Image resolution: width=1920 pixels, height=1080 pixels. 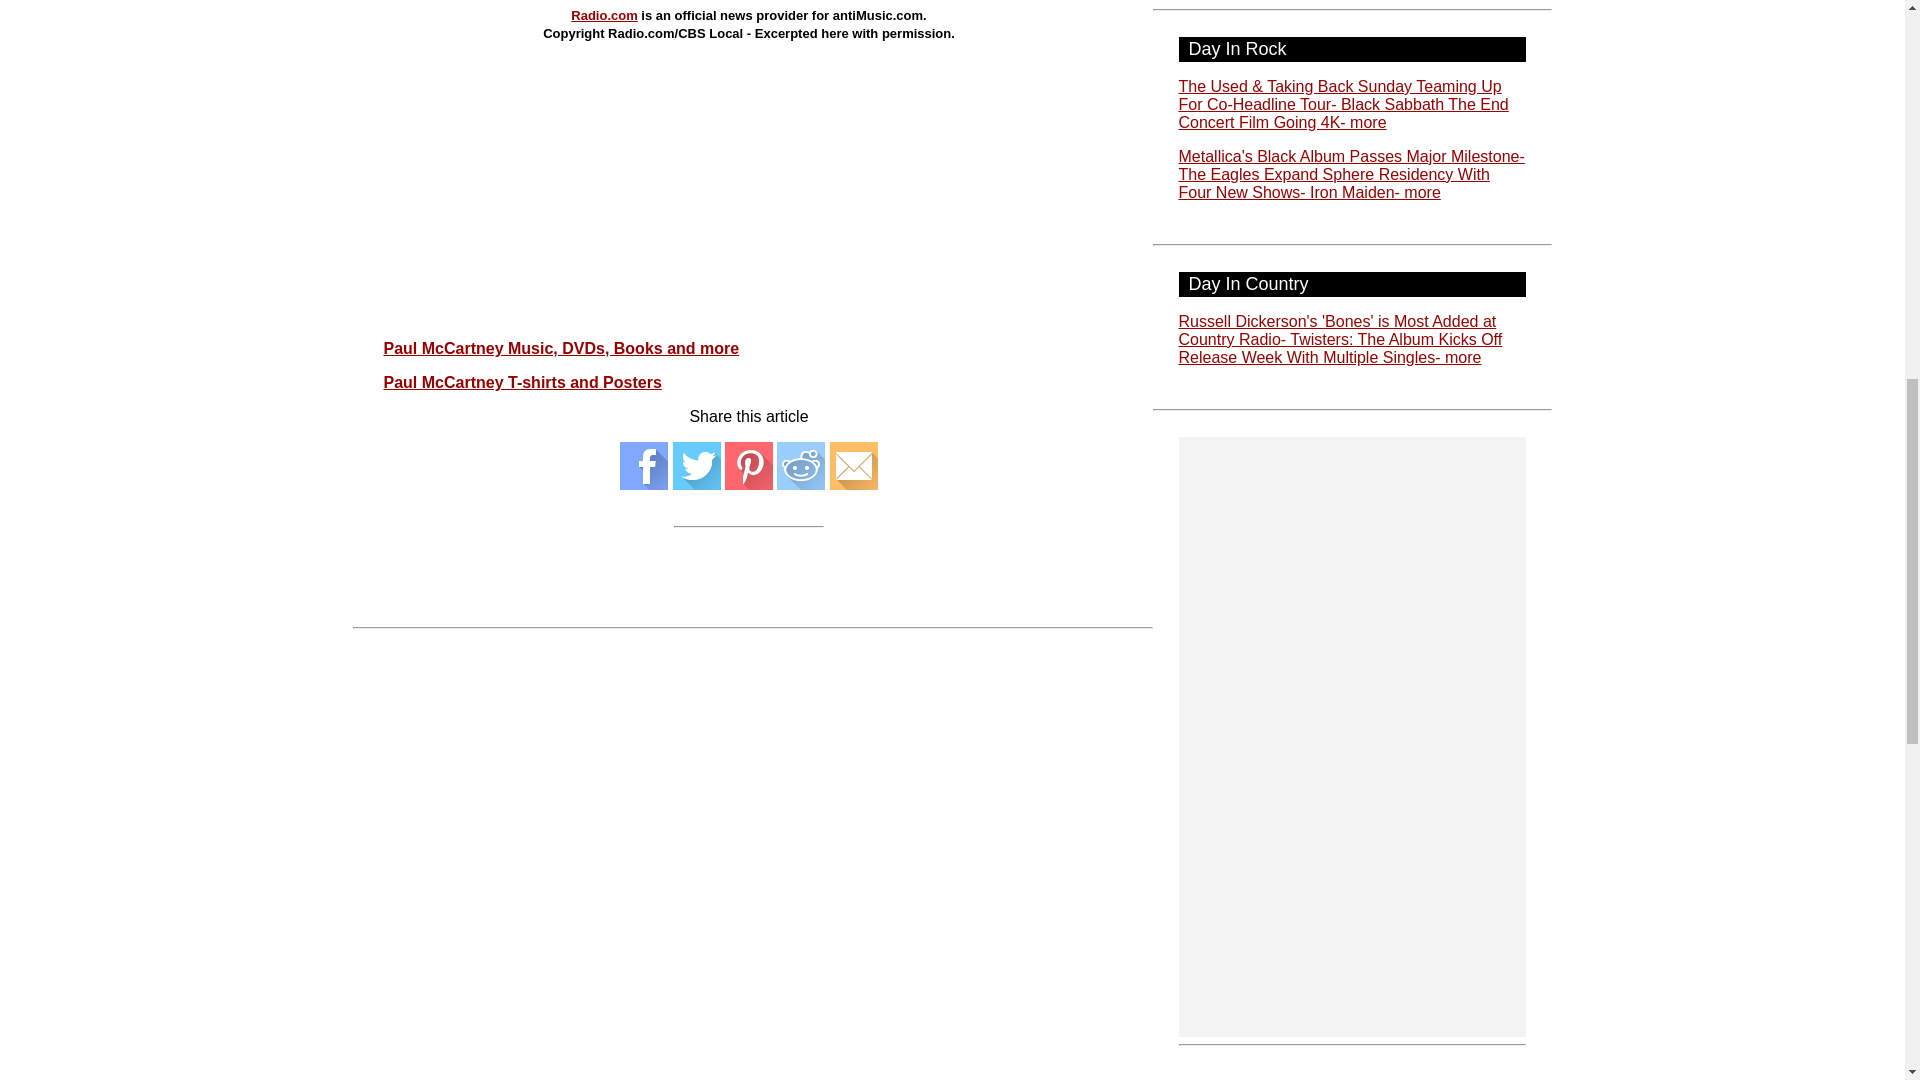 I want to click on Send email, so click(x=853, y=484).